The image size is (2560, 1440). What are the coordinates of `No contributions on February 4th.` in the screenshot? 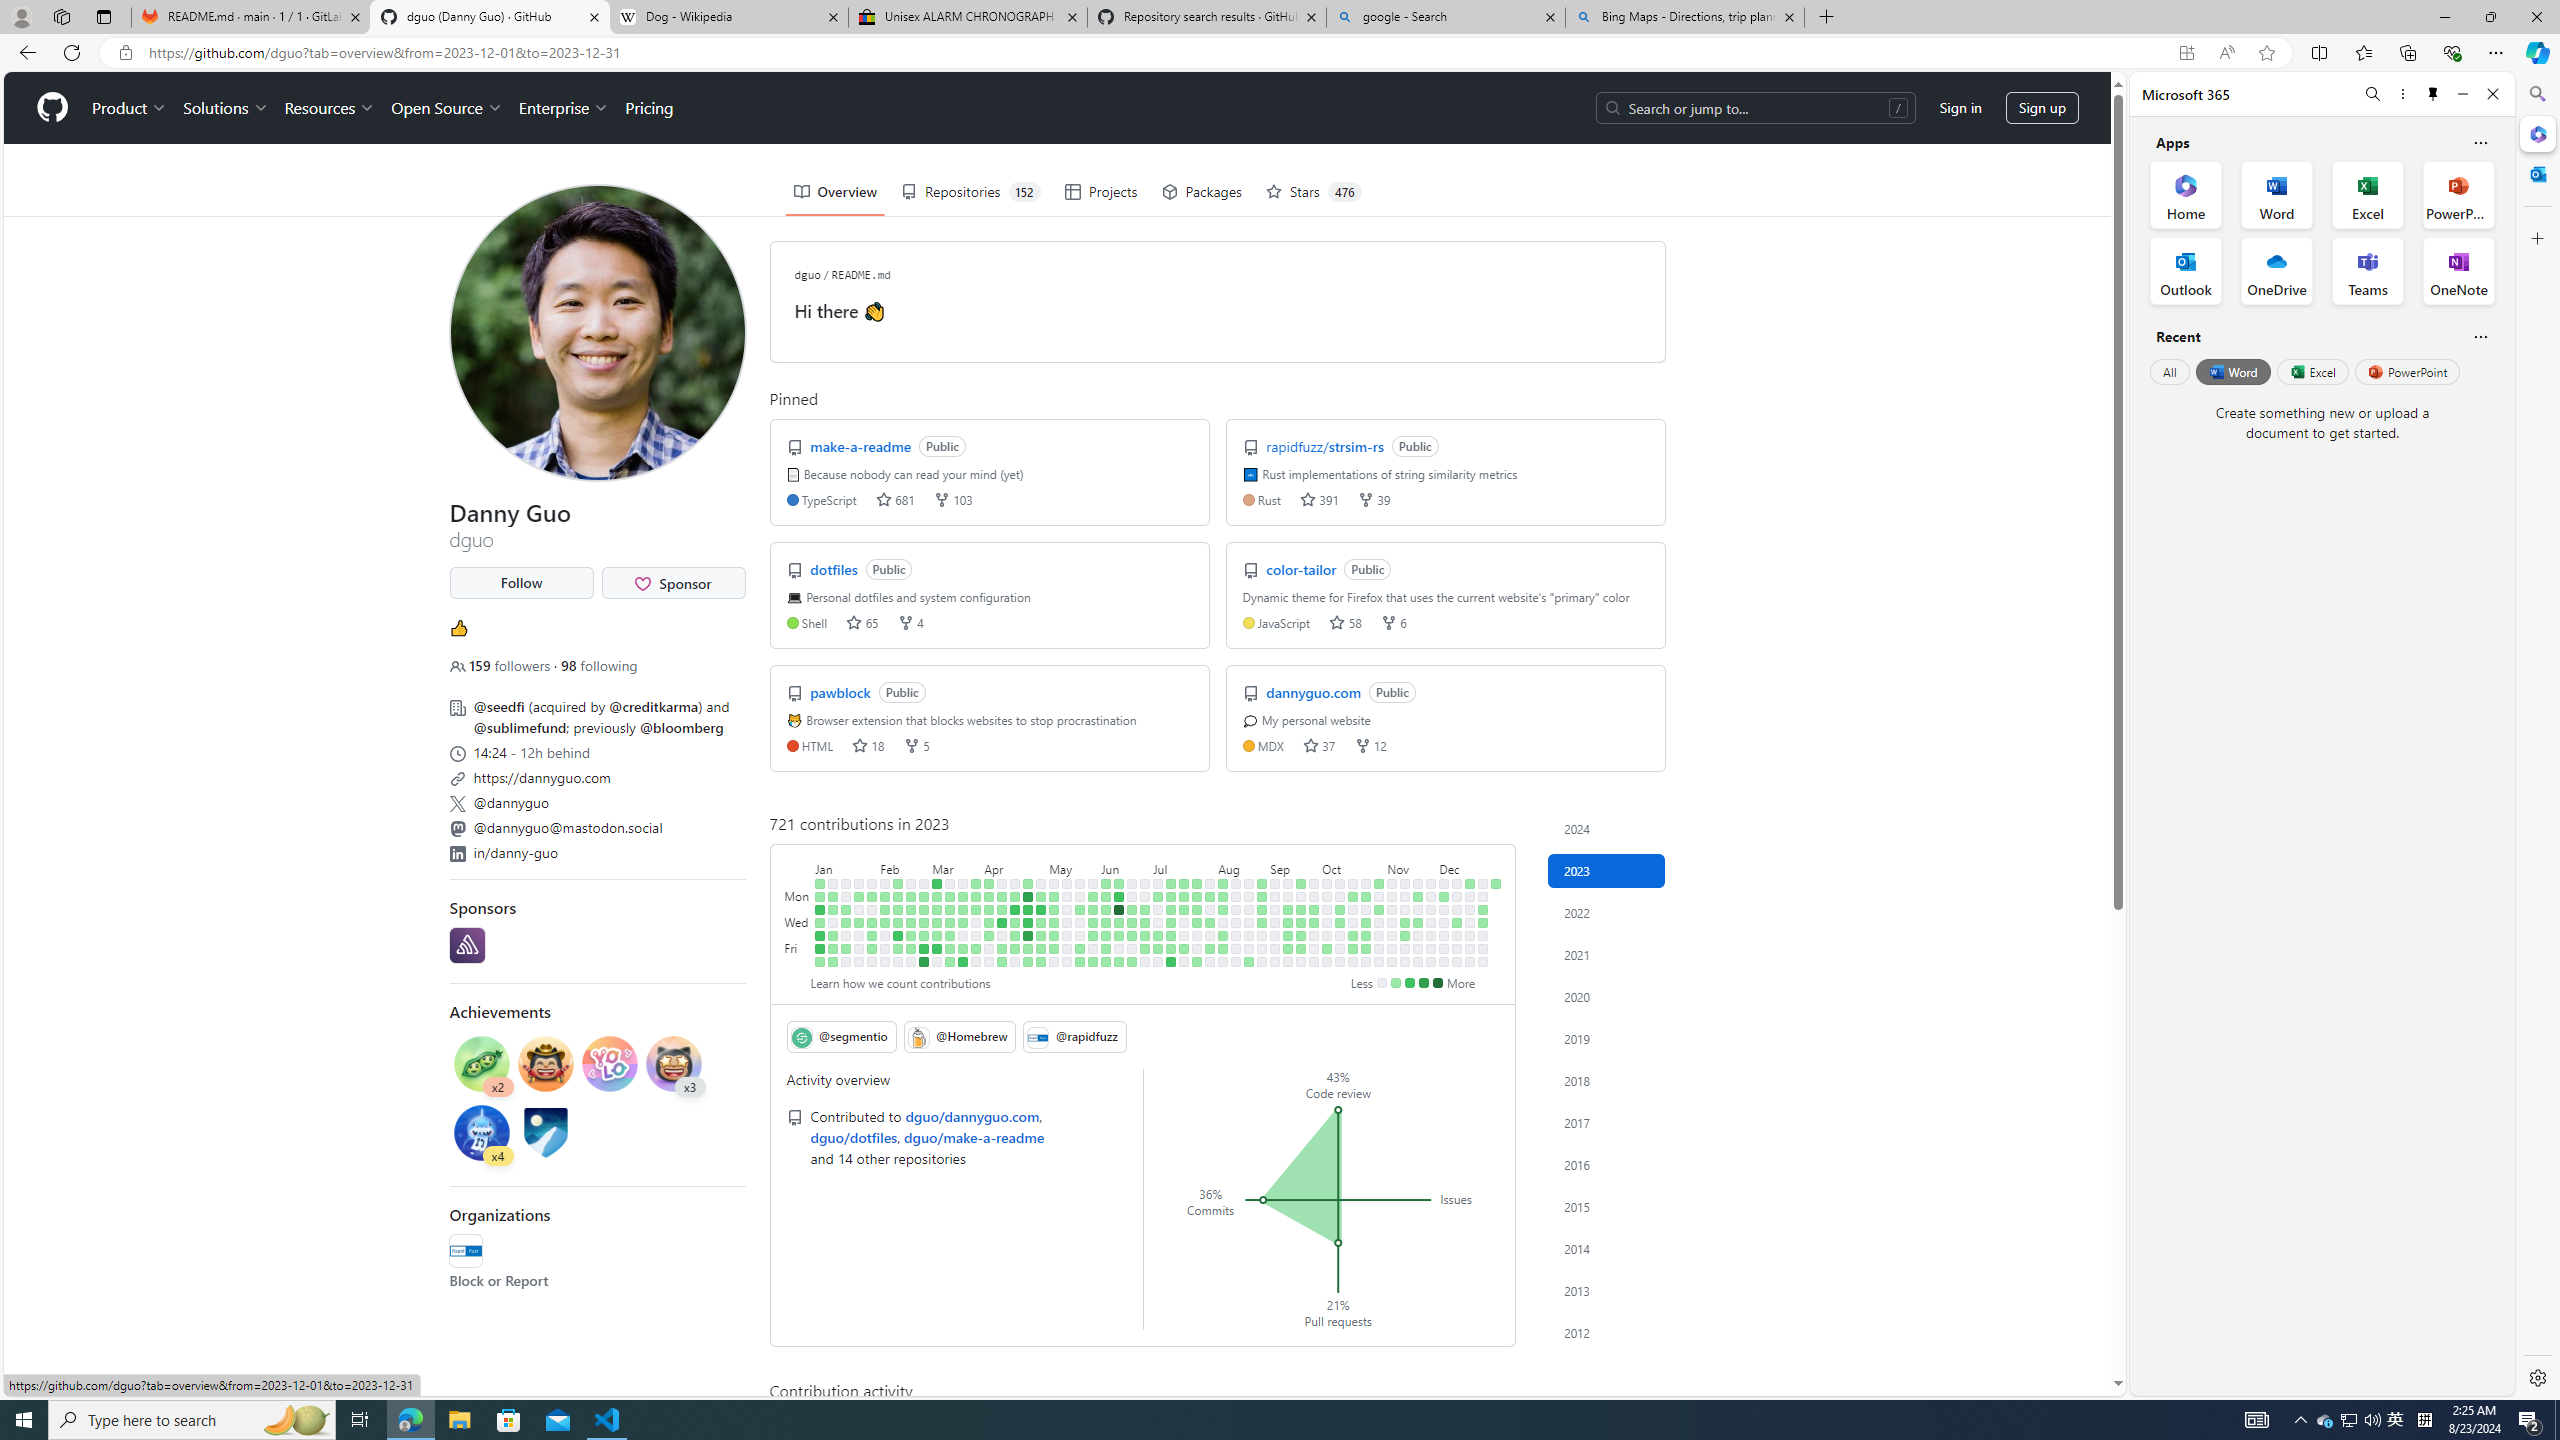 It's located at (872, 962).